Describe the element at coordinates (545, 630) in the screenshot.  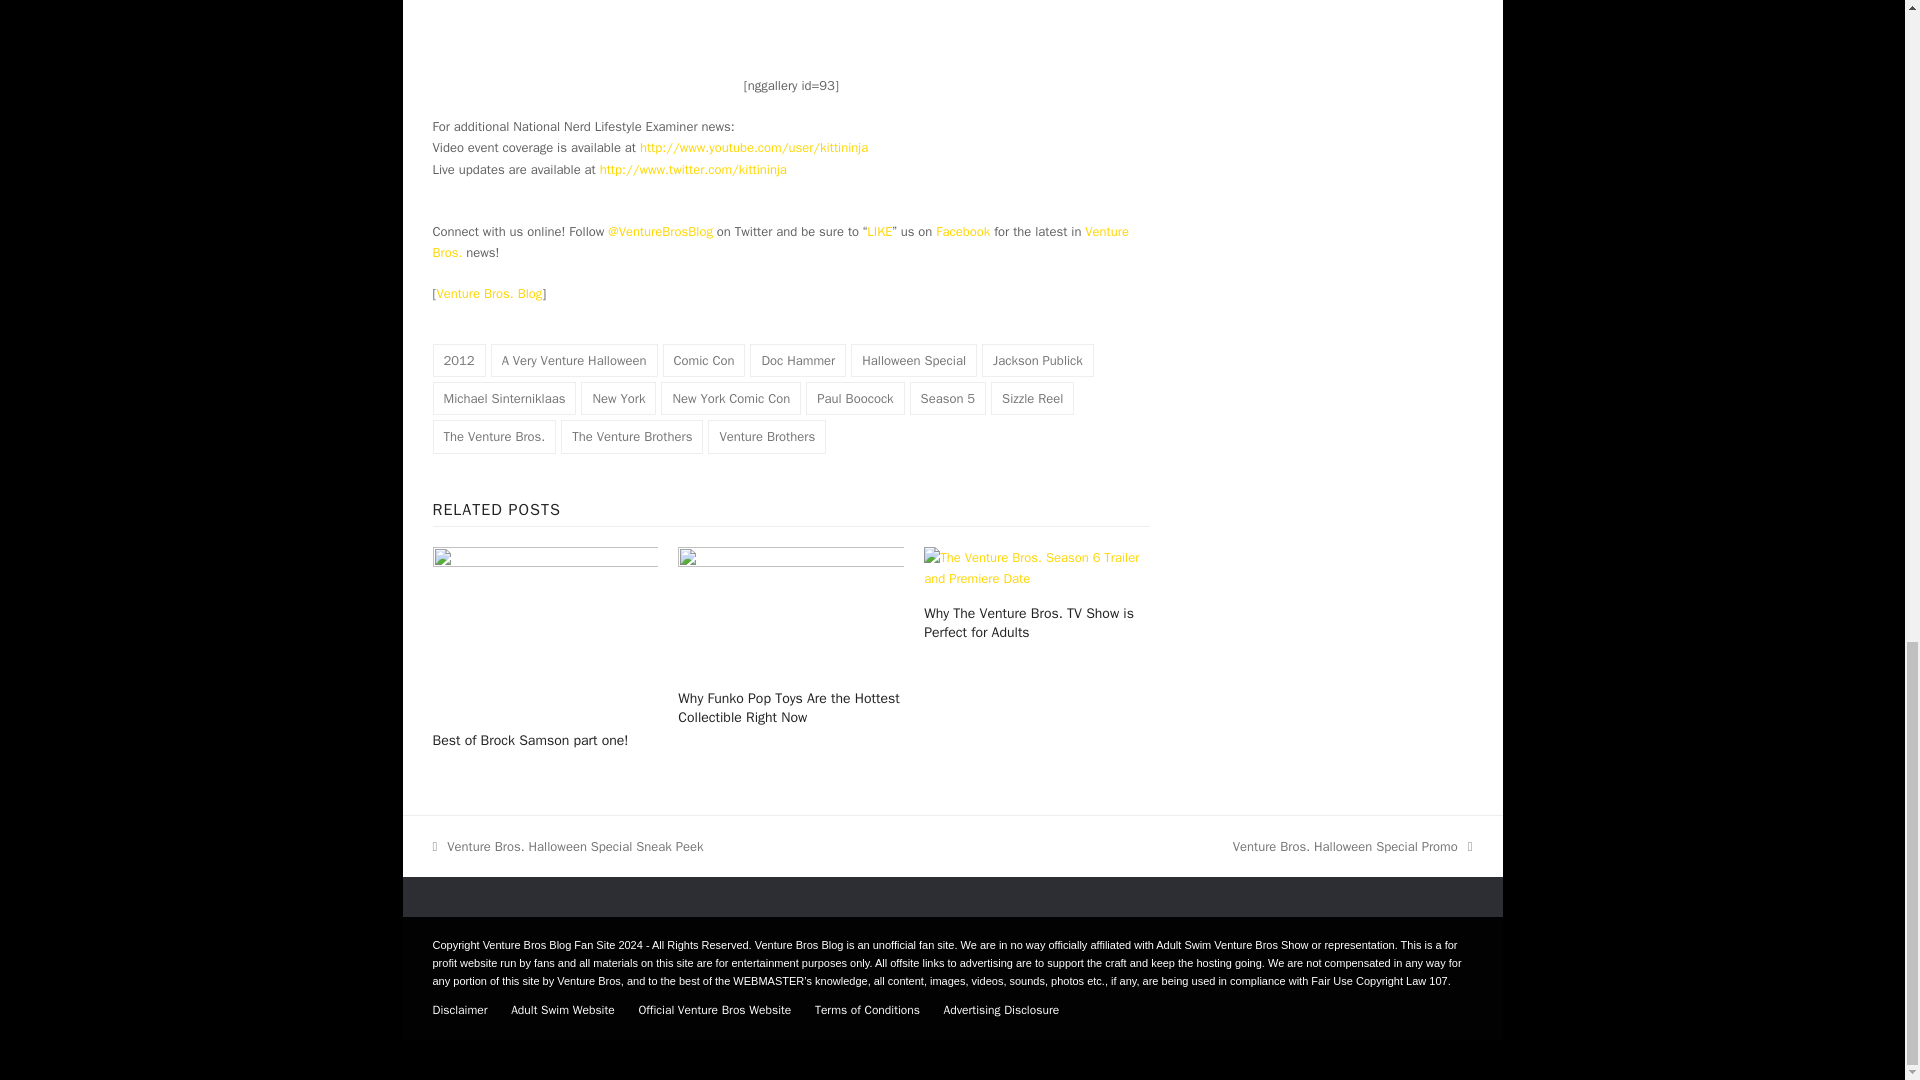
I see `Best of Brock Samson part one!` at that location.